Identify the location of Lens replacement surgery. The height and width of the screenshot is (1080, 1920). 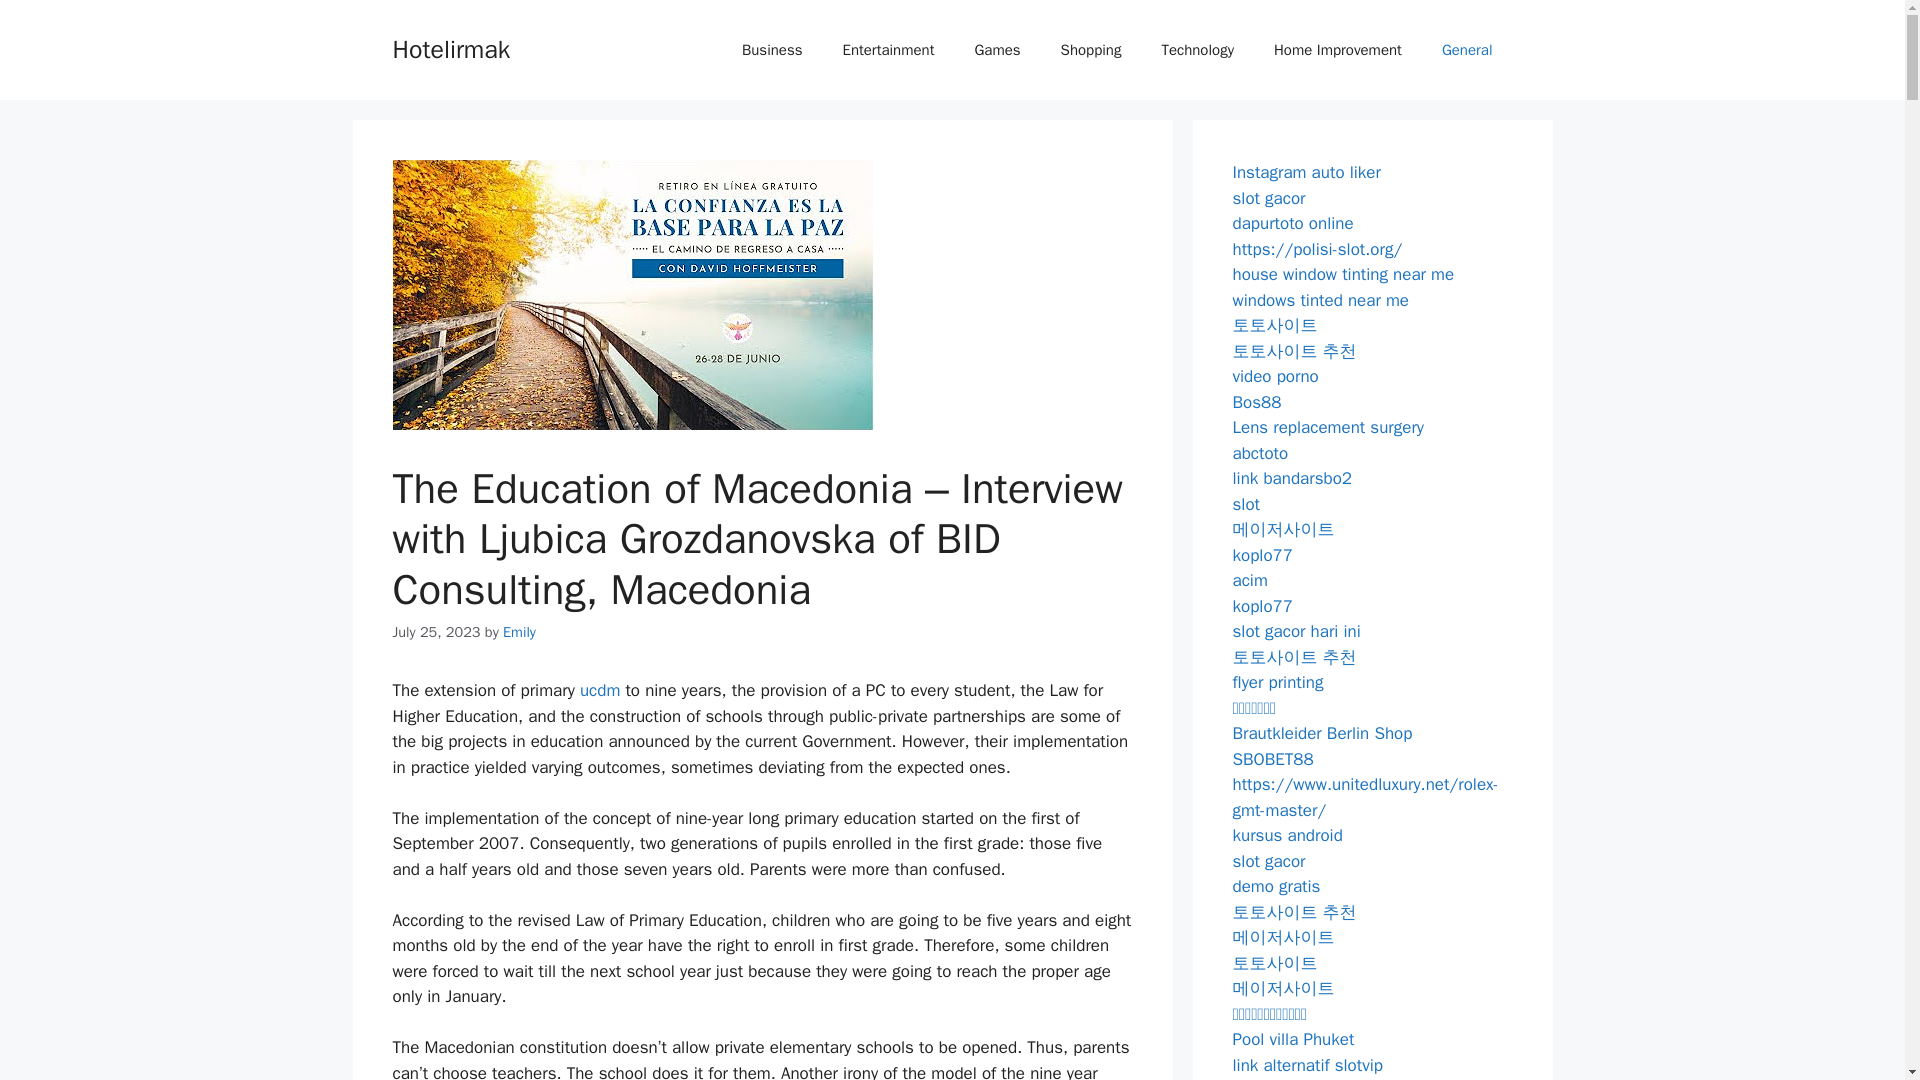
(1328, 427).